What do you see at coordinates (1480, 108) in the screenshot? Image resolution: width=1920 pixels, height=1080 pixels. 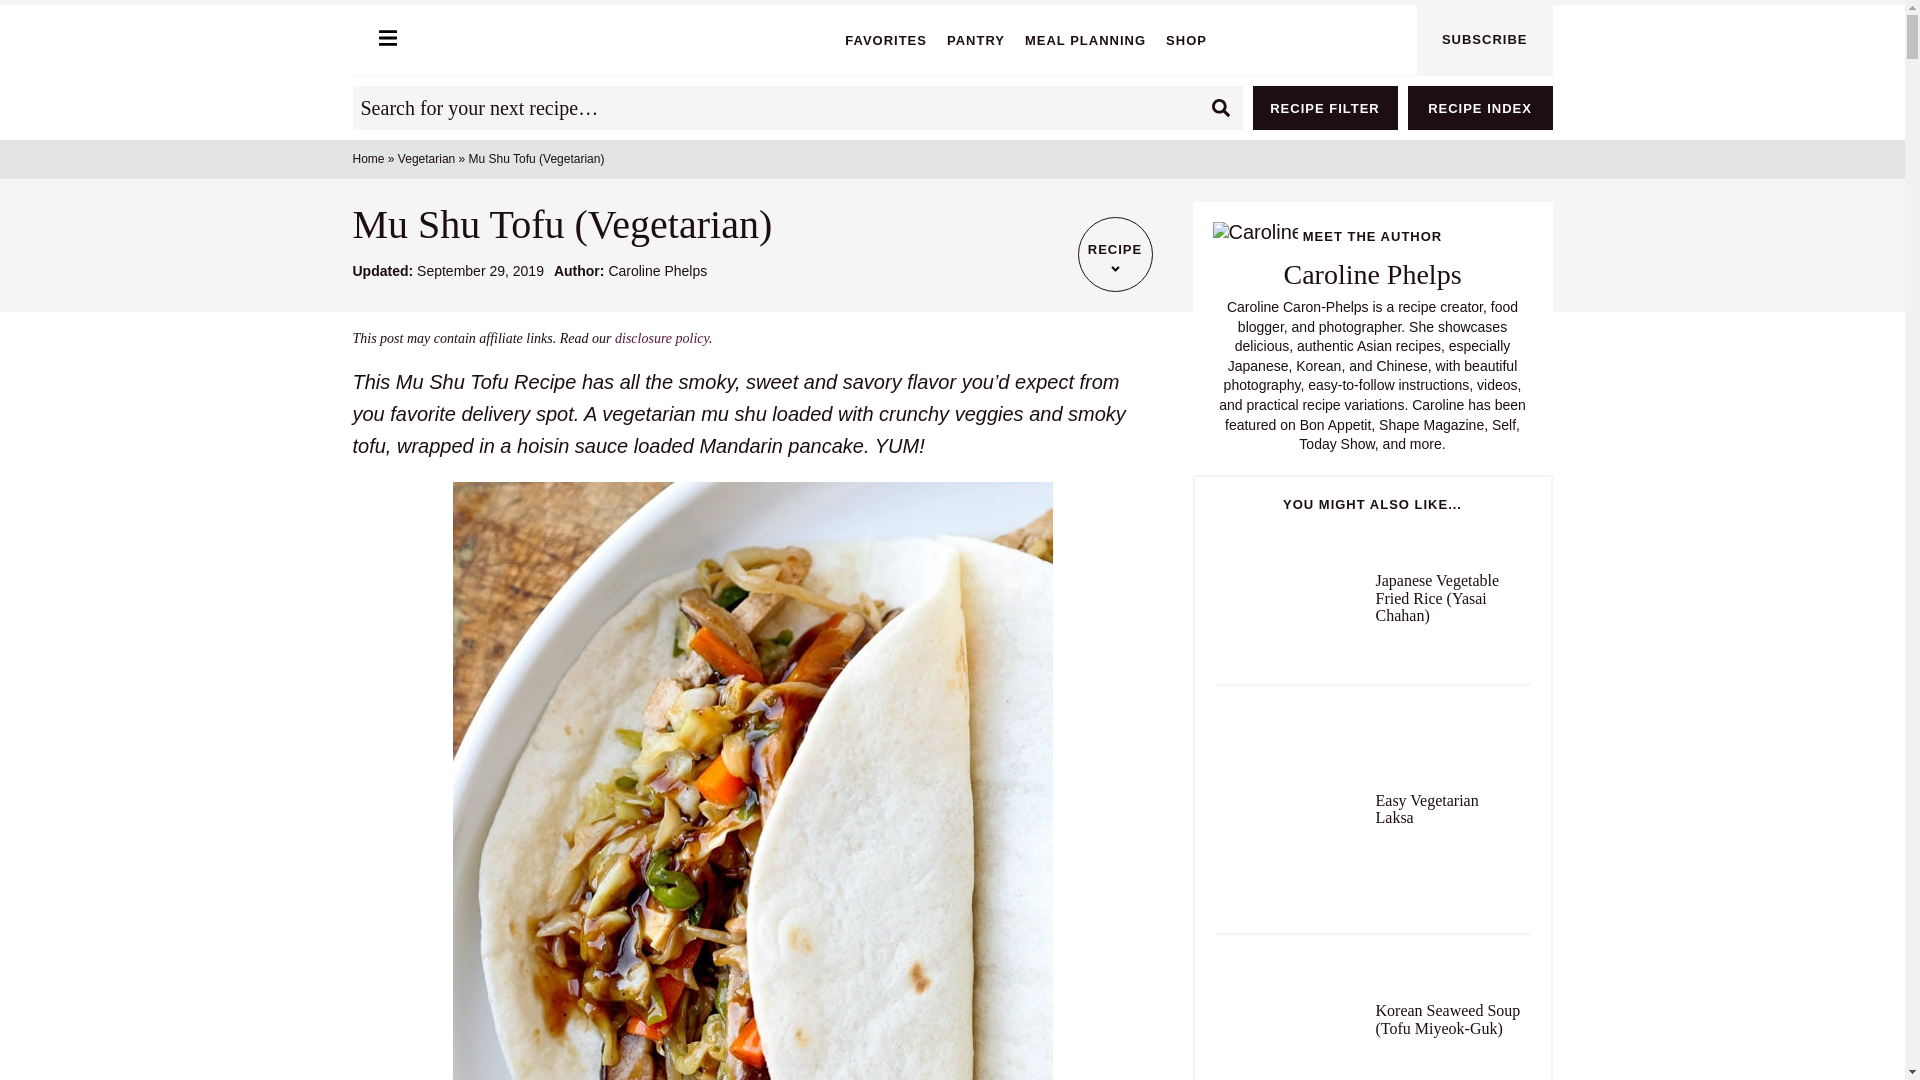 I see `RECIPE INDEX` at bounding box center [1480, 108].